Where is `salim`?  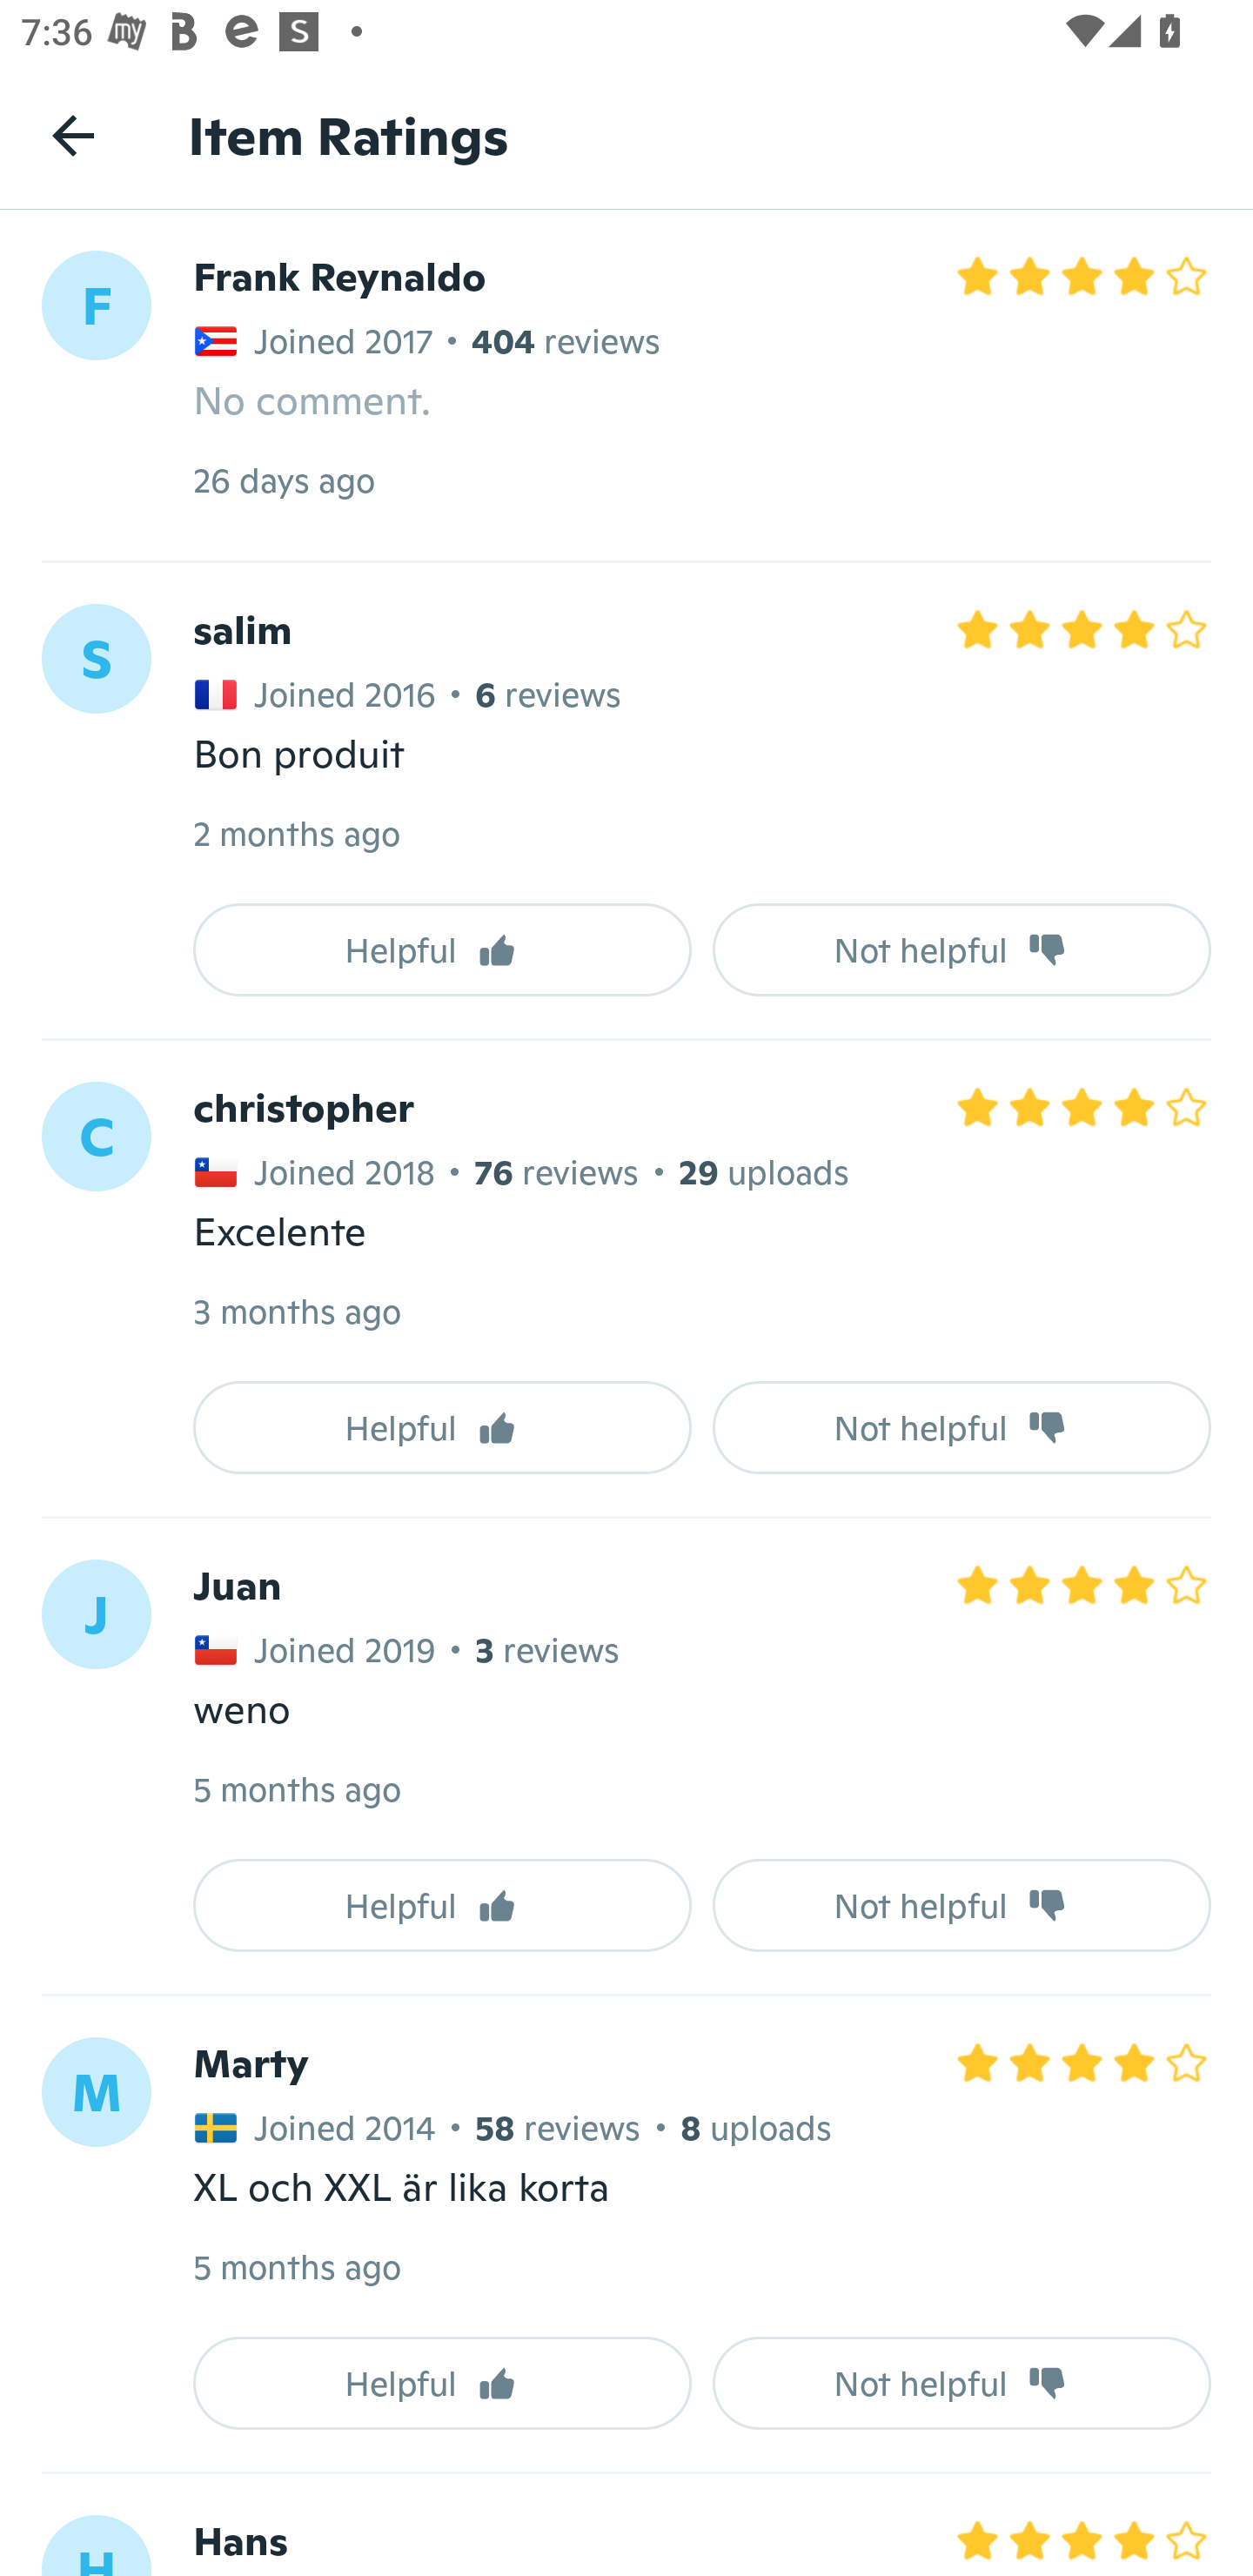
salim is located at coordinates (242, 629).